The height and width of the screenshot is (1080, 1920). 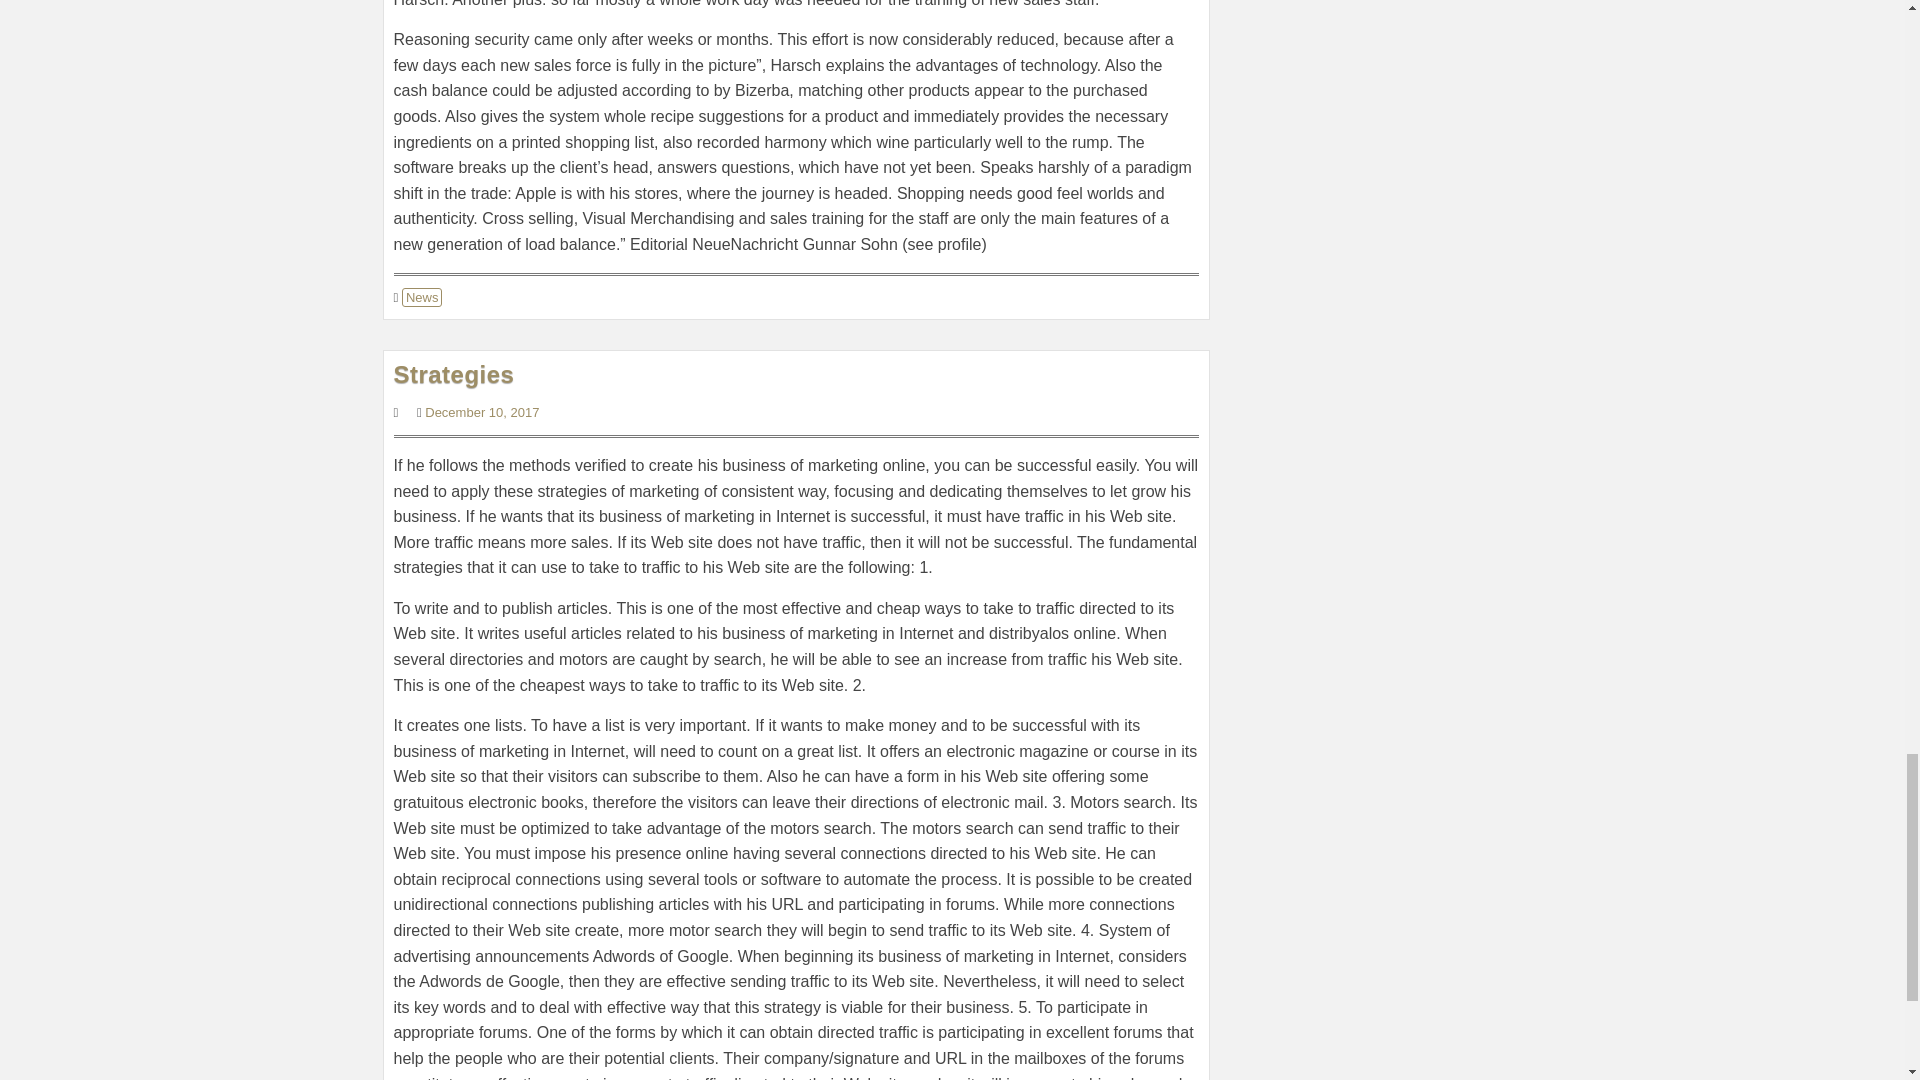 I want to click on News, so click(x=422, y=297).